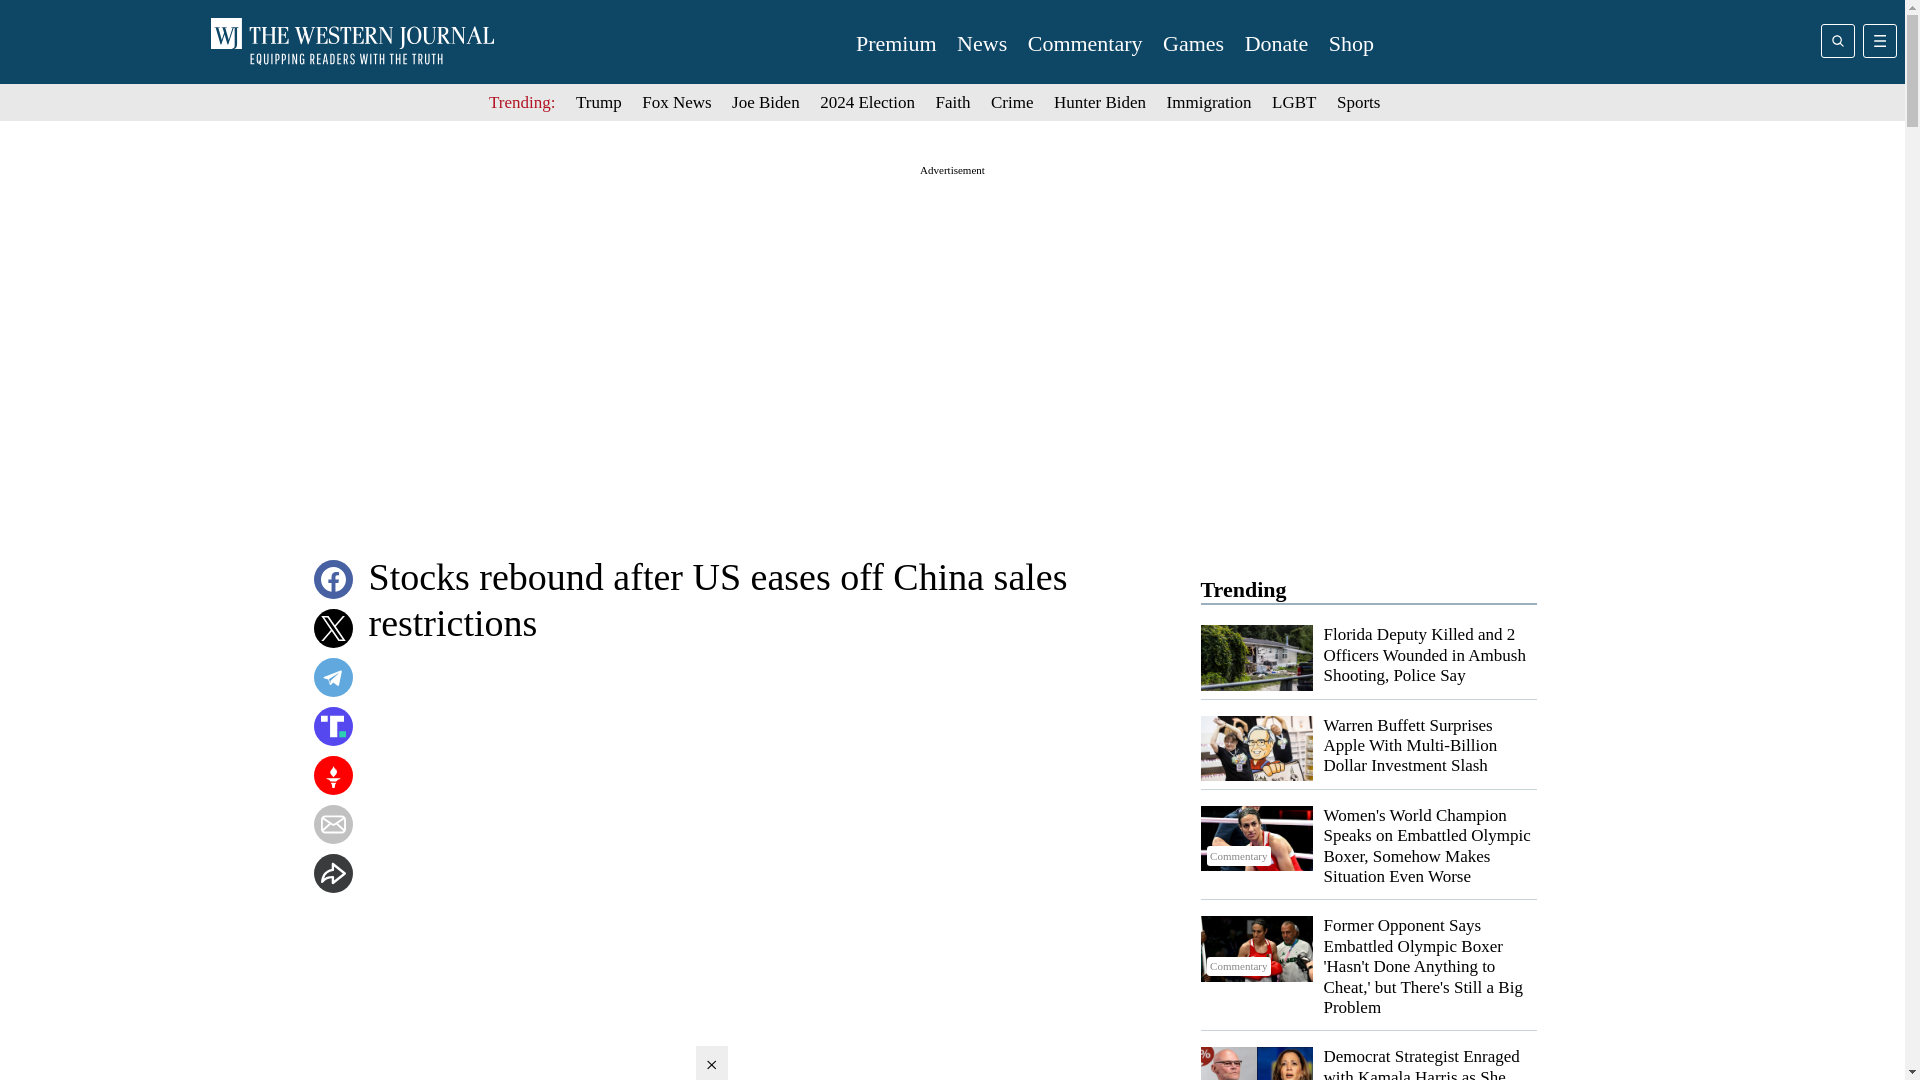  I want to click on Faith, so click(954, 102).